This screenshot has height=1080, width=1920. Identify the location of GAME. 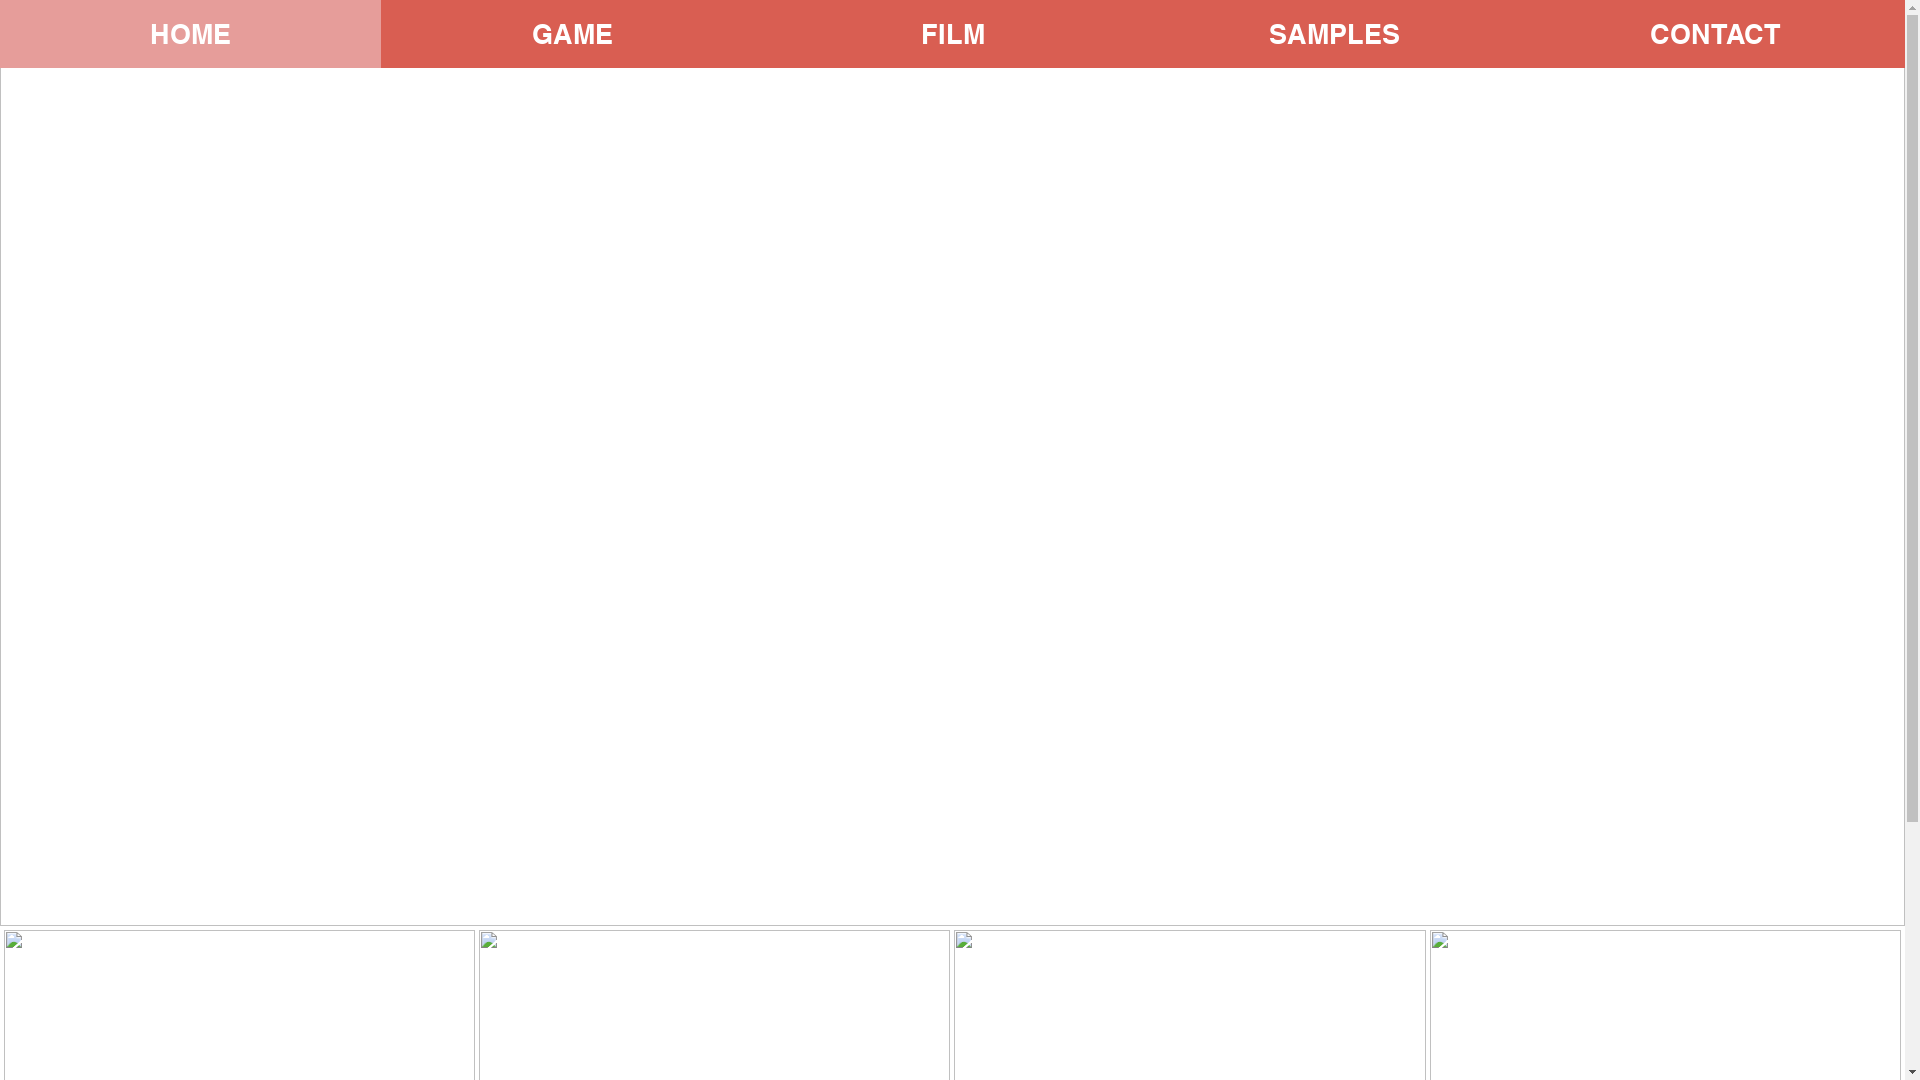
(572, 34).